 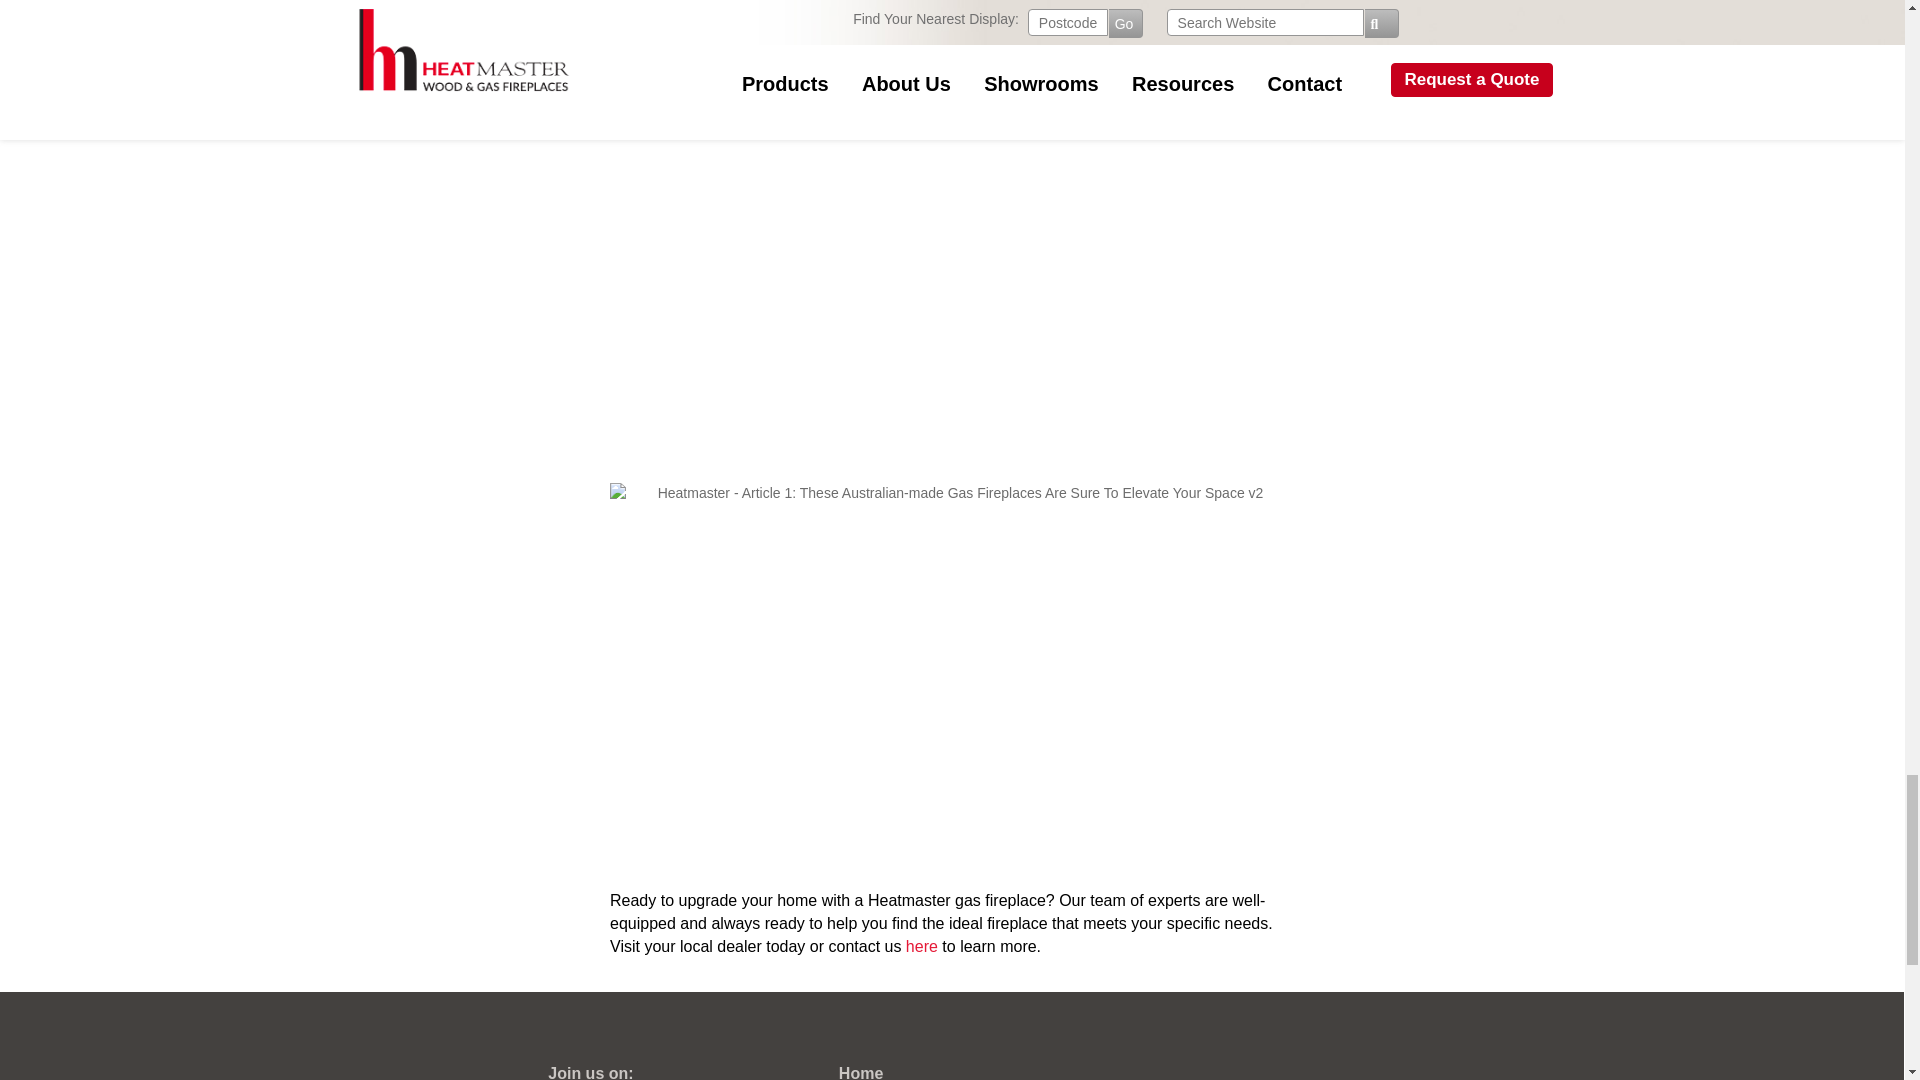 I want to click on here, so click(x=922, y=946).